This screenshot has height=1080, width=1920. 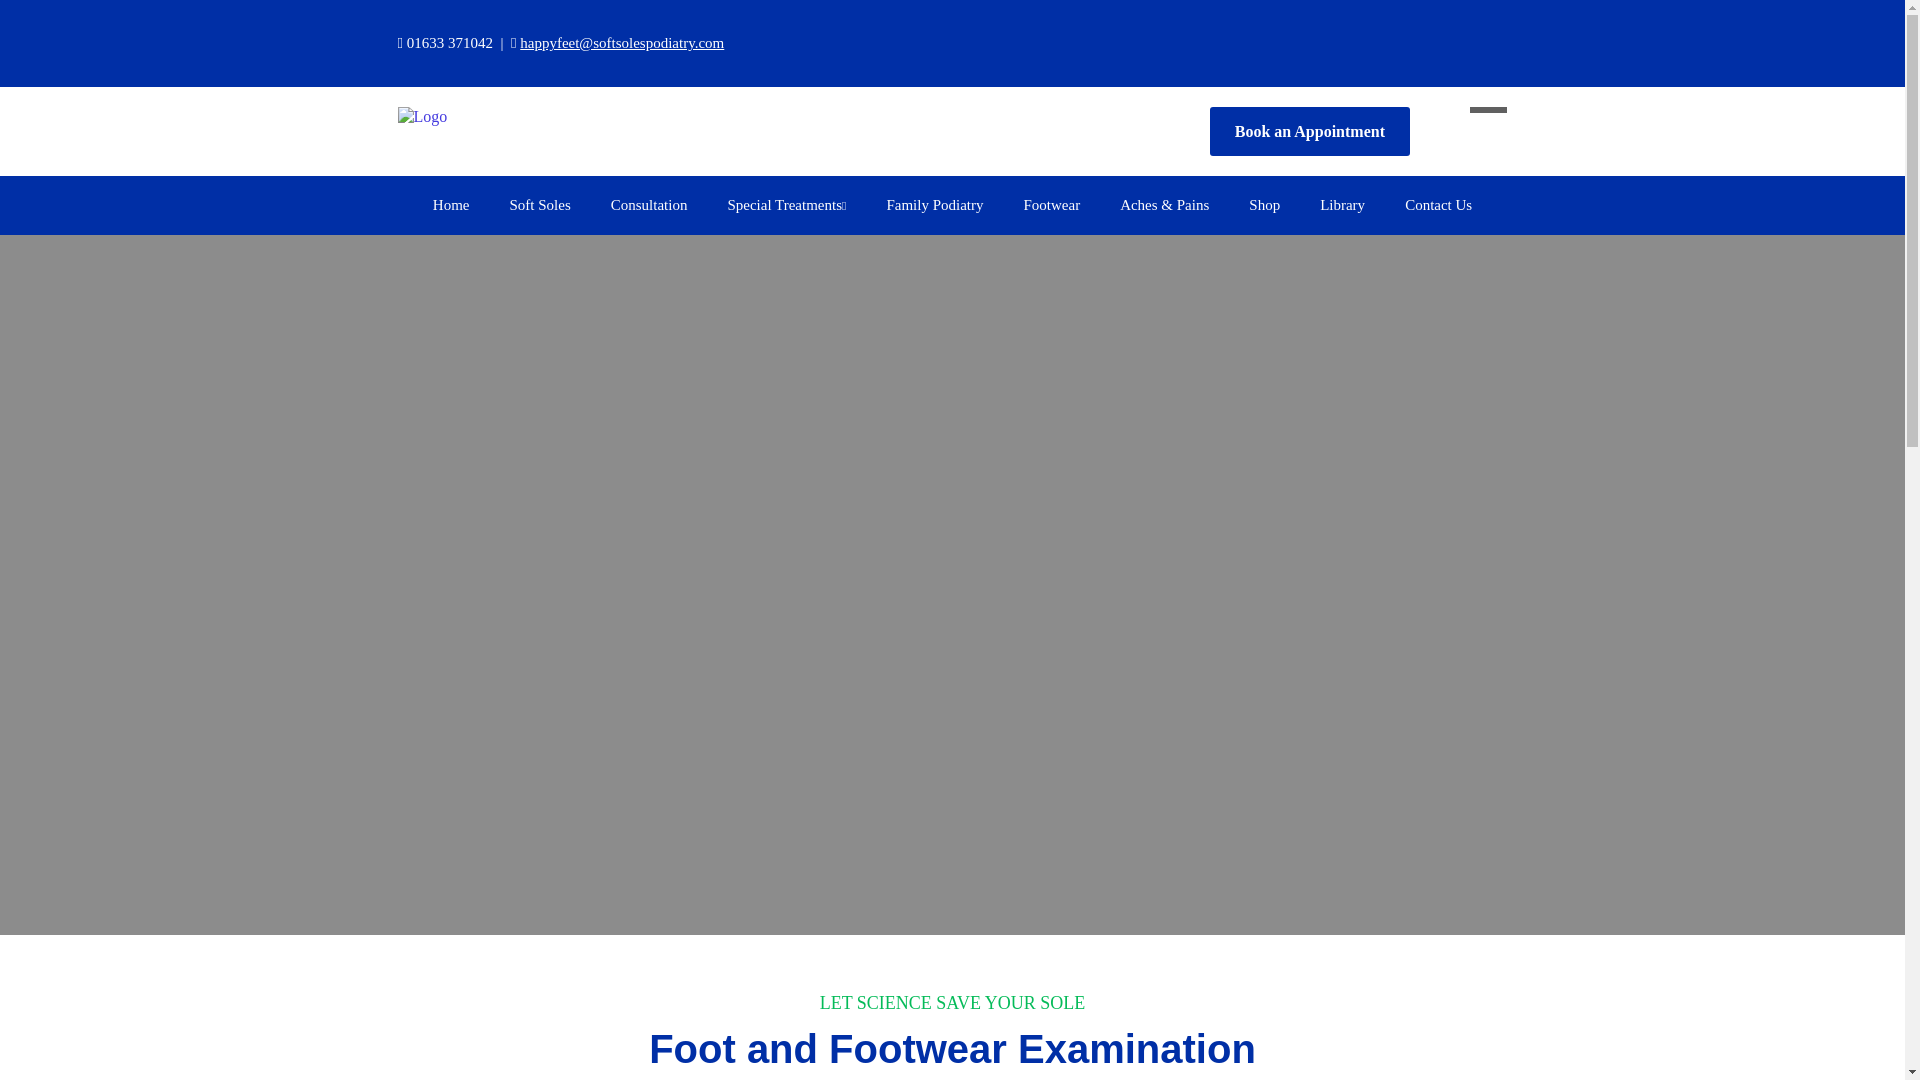 I want to click on Library, so click(x=1342, y=206).